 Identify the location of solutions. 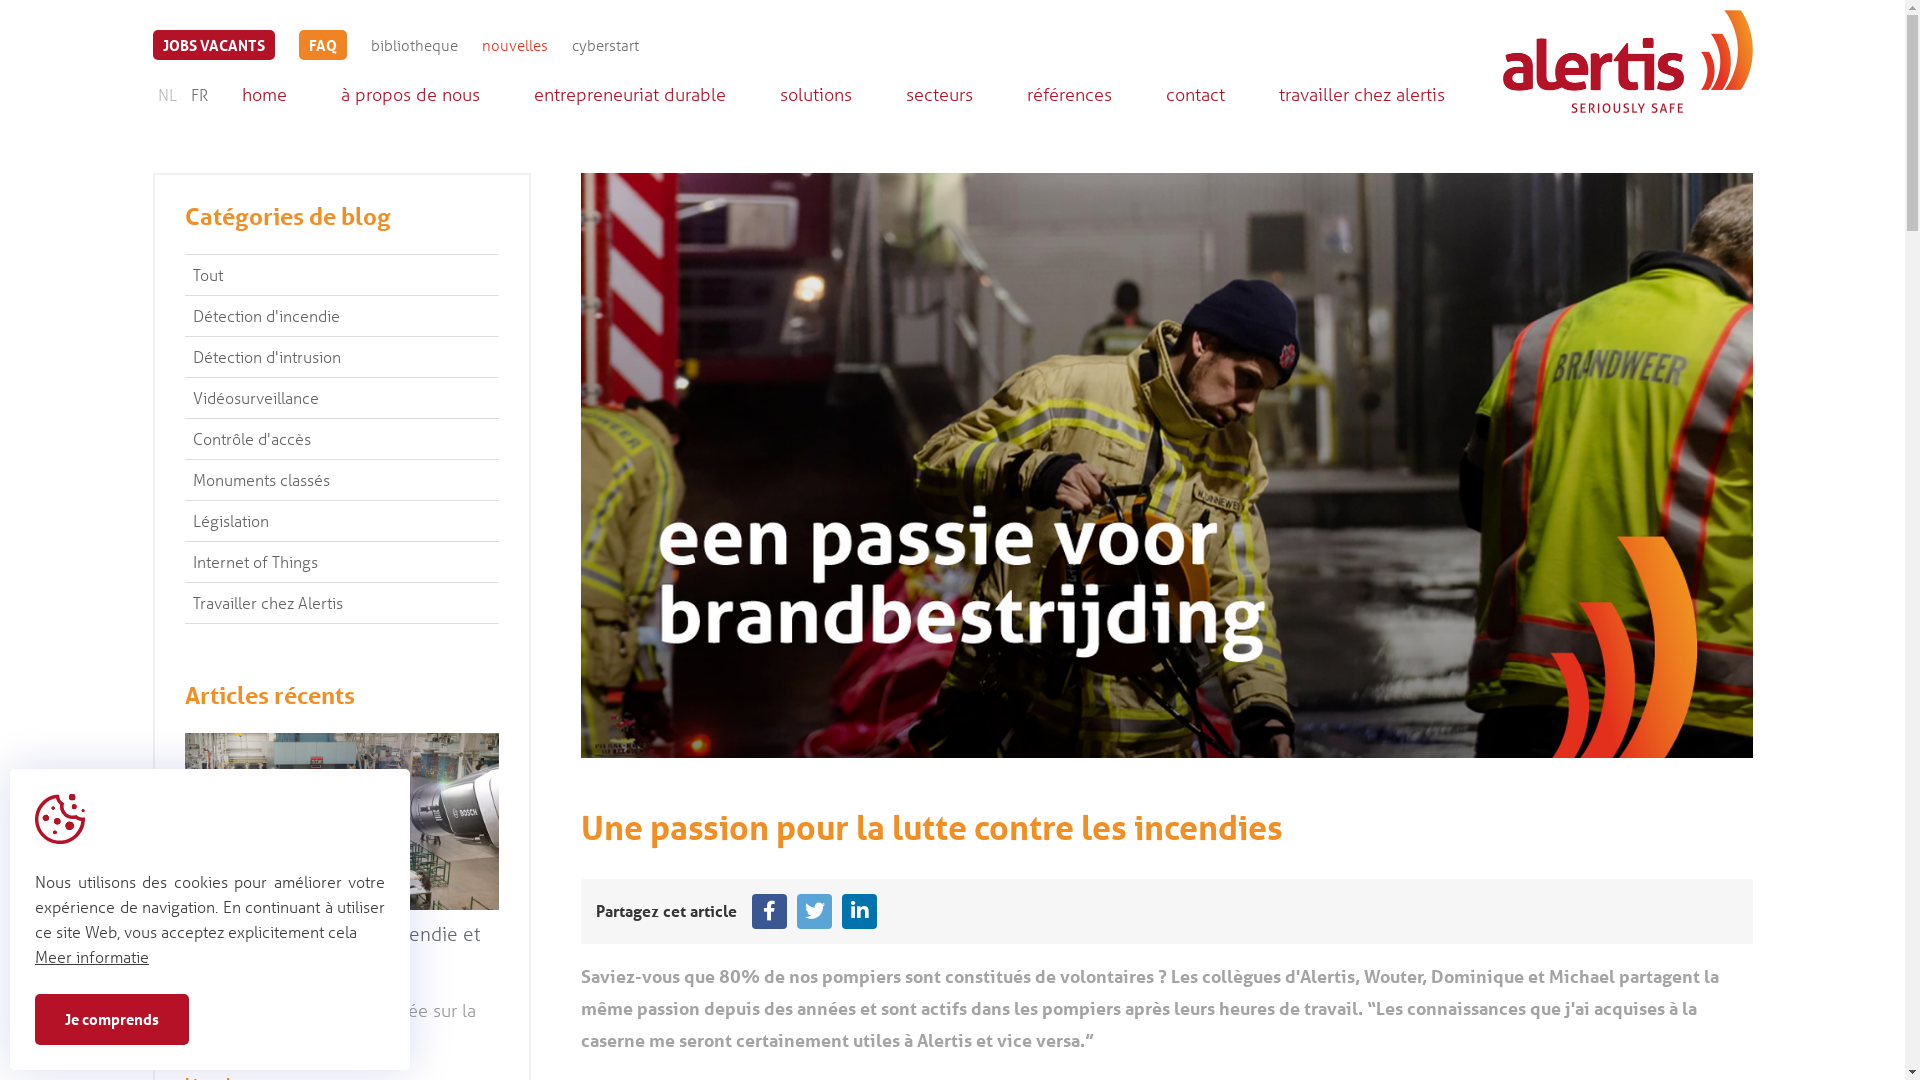
(816, 94).